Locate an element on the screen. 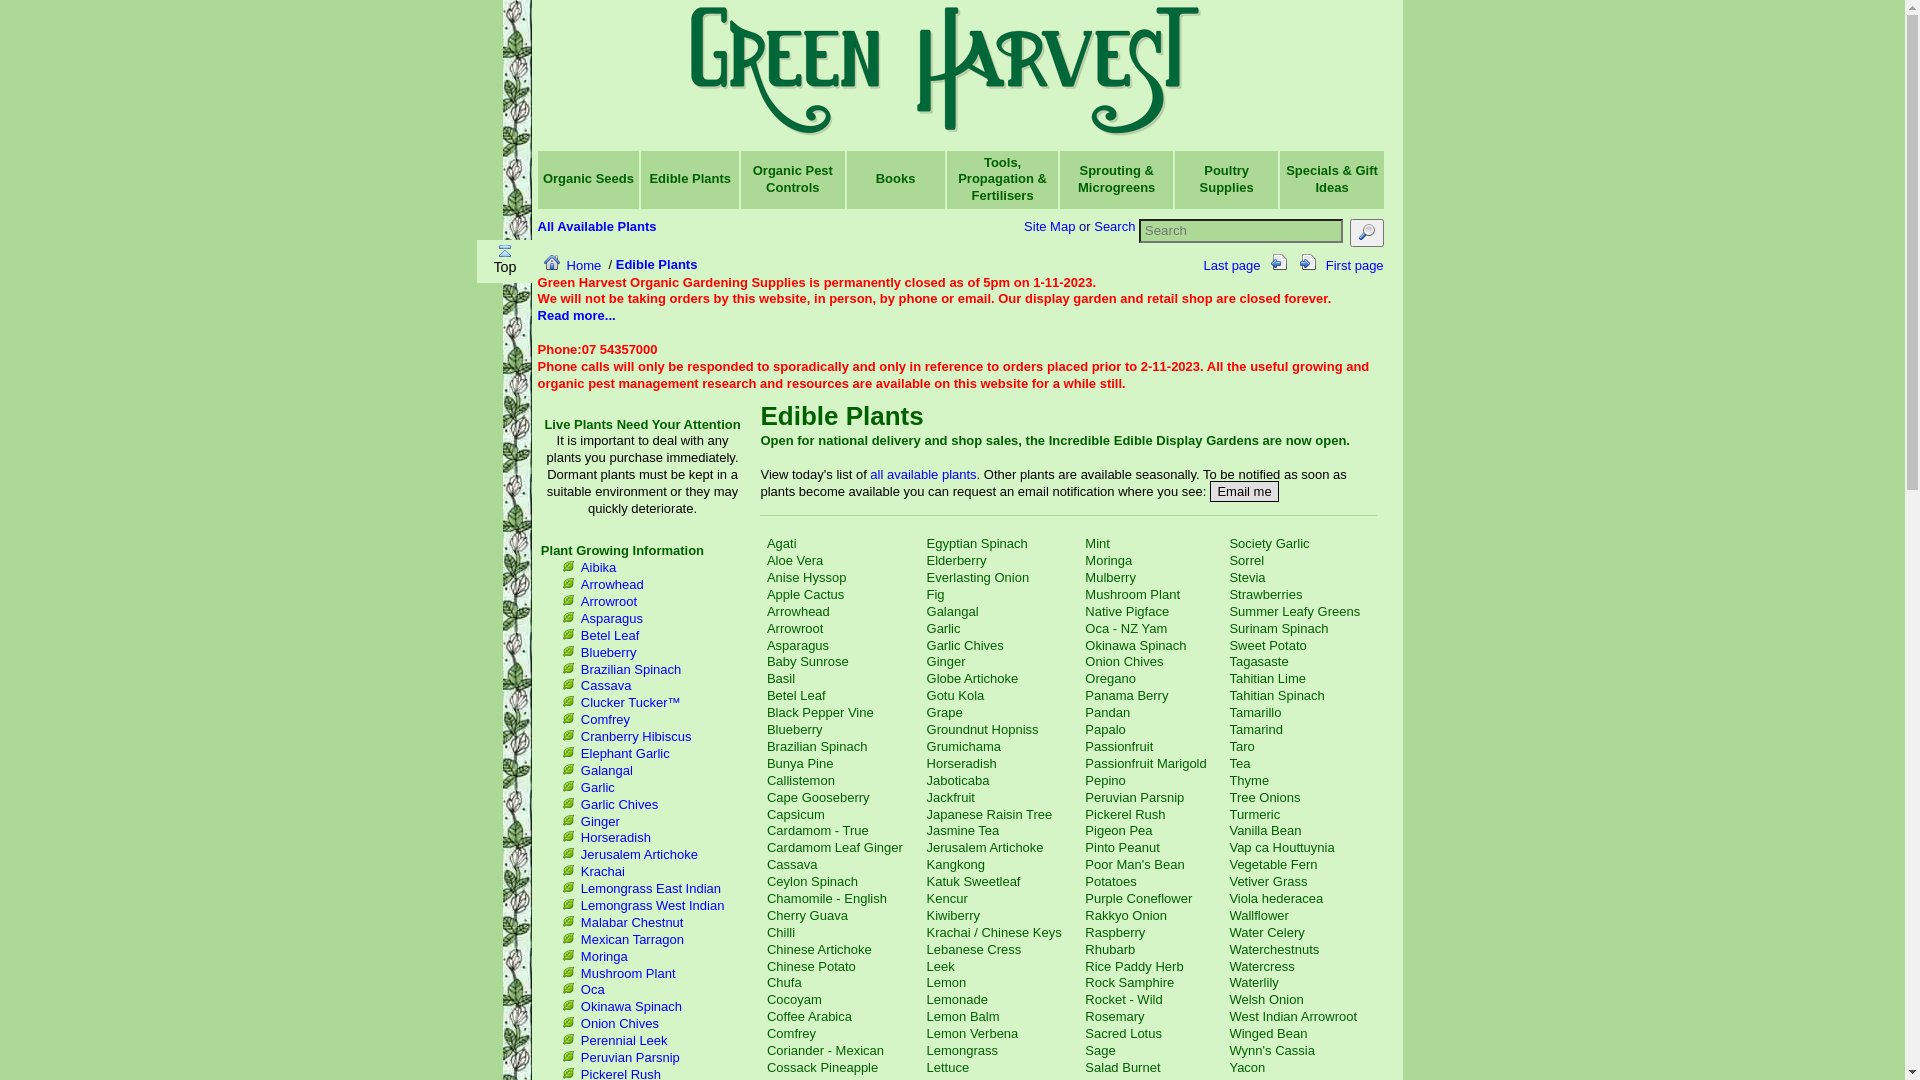  Kiwiberry is located at coordinates (953, 916).